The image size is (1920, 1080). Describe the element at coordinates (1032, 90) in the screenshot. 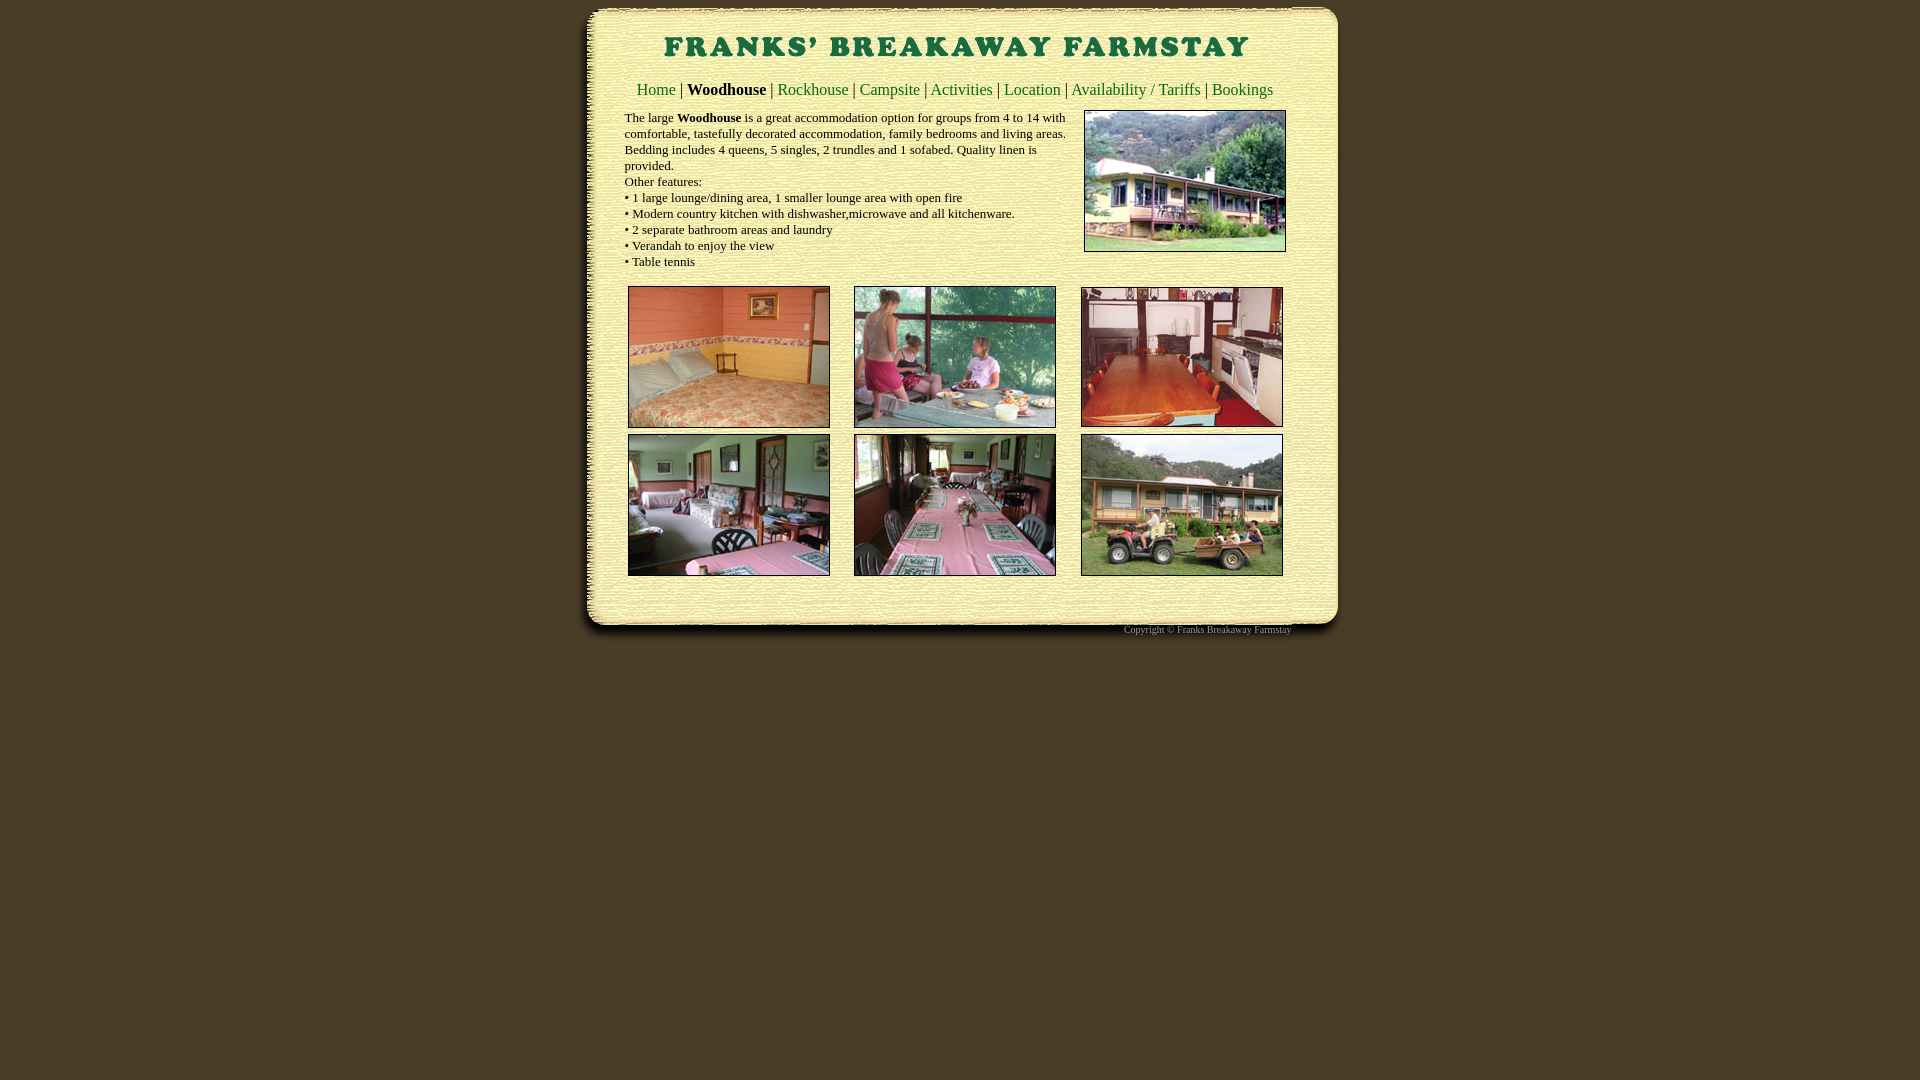

I see `Location` at that location.